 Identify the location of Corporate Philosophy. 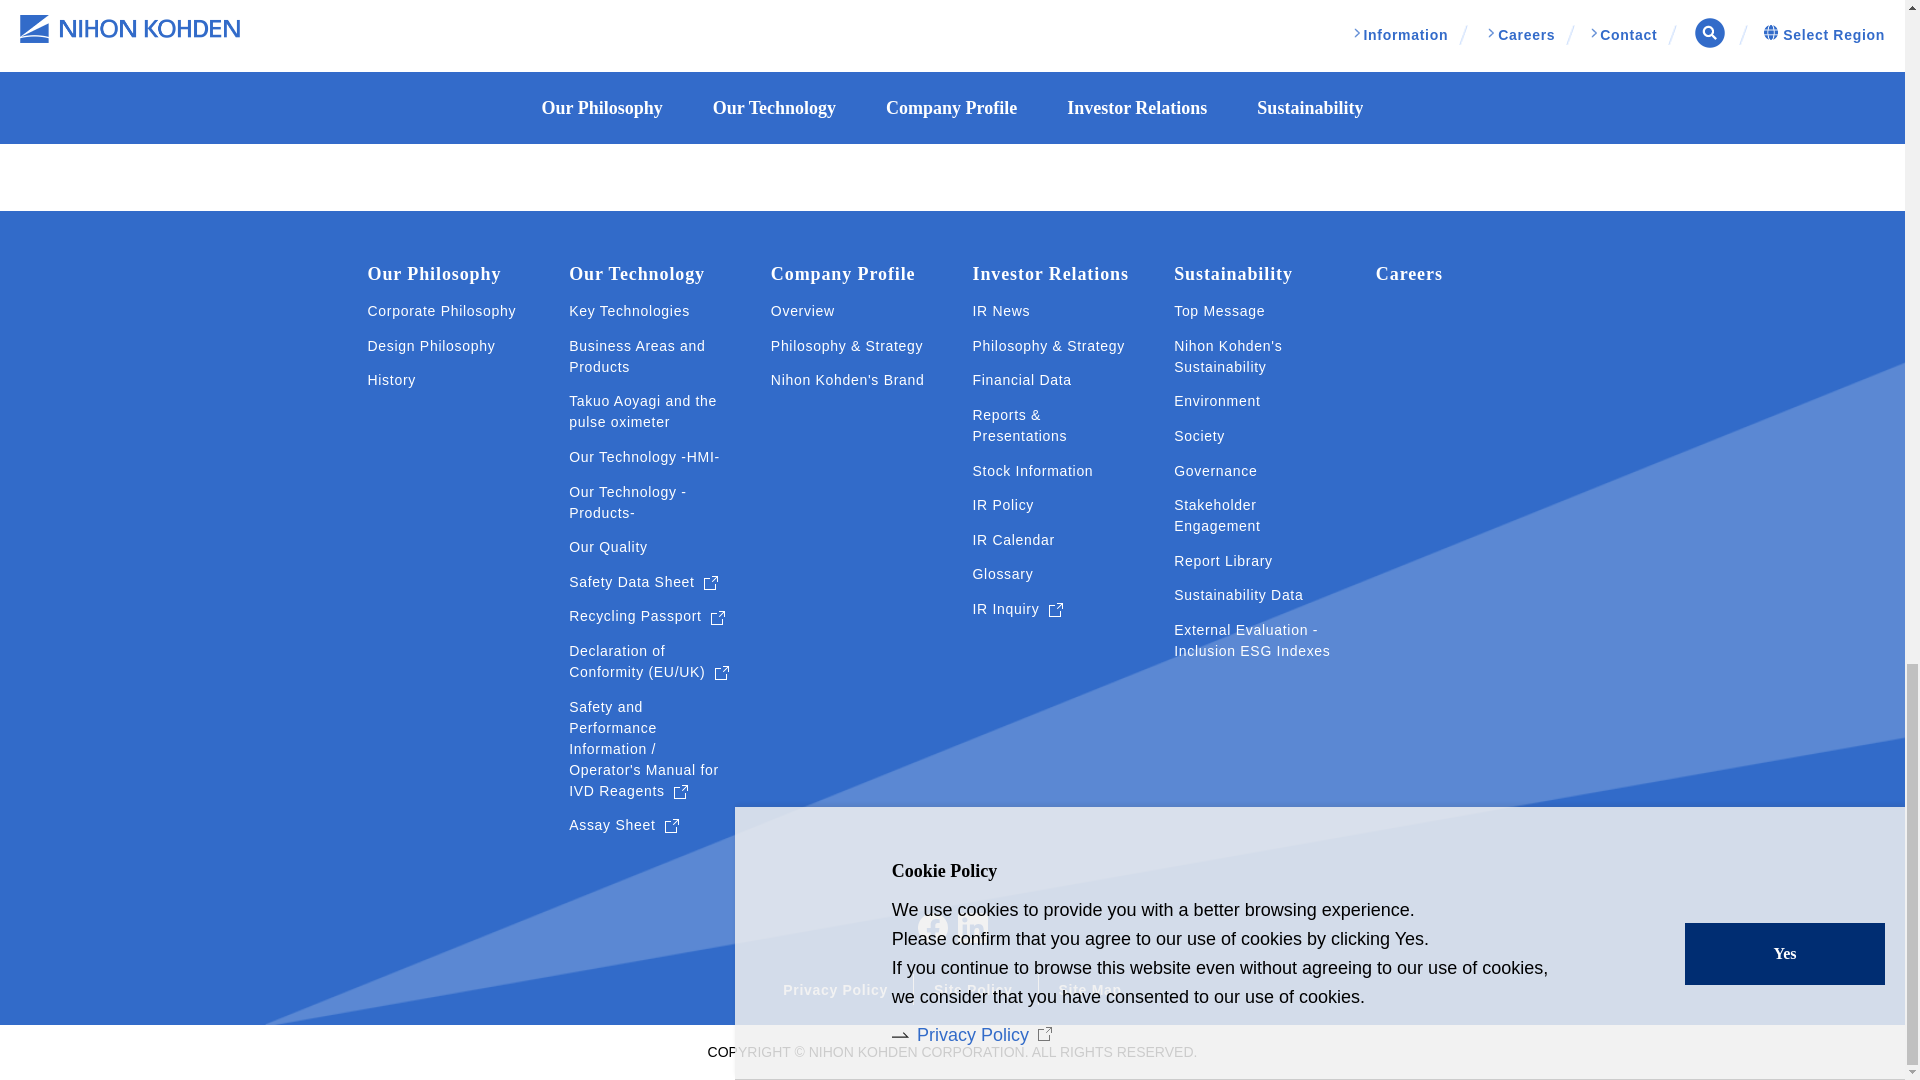
(442, 311).